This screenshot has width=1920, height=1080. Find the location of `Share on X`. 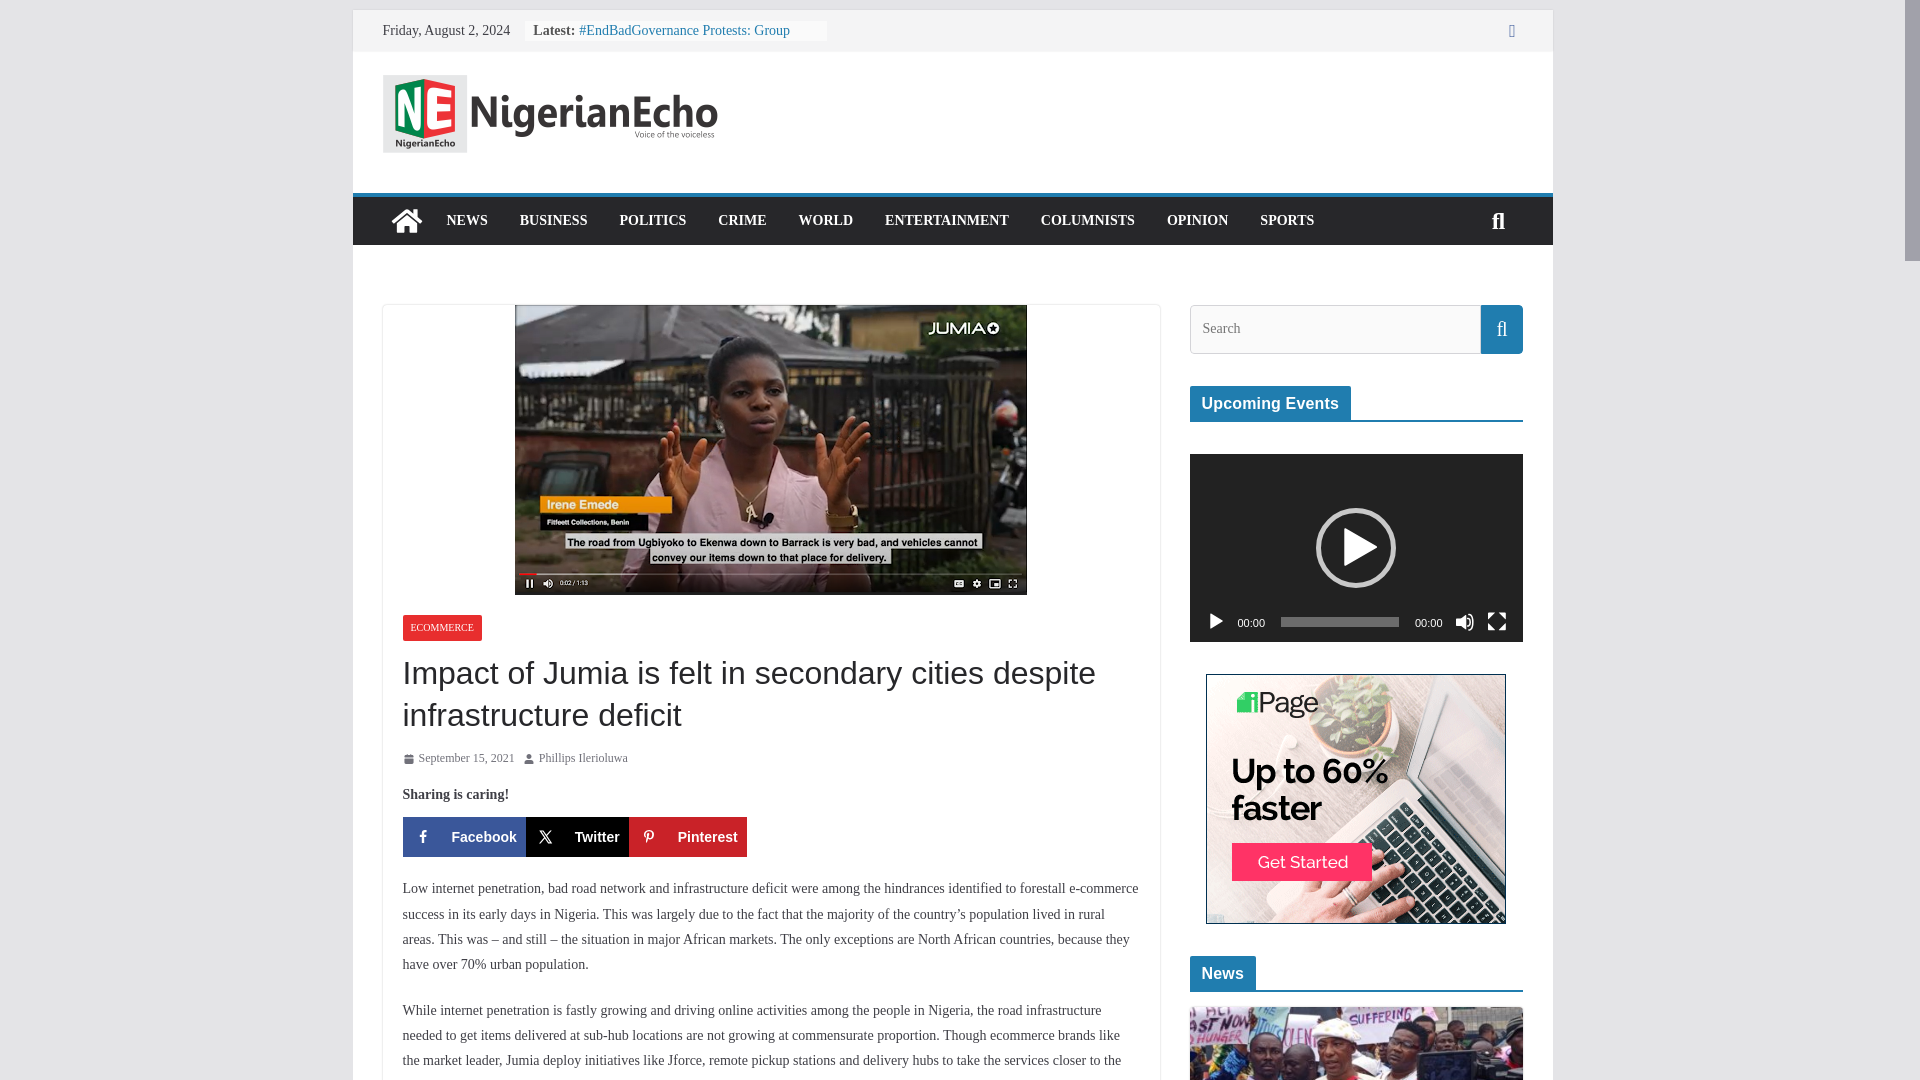

Share on X is located at coordinates (578, 836).